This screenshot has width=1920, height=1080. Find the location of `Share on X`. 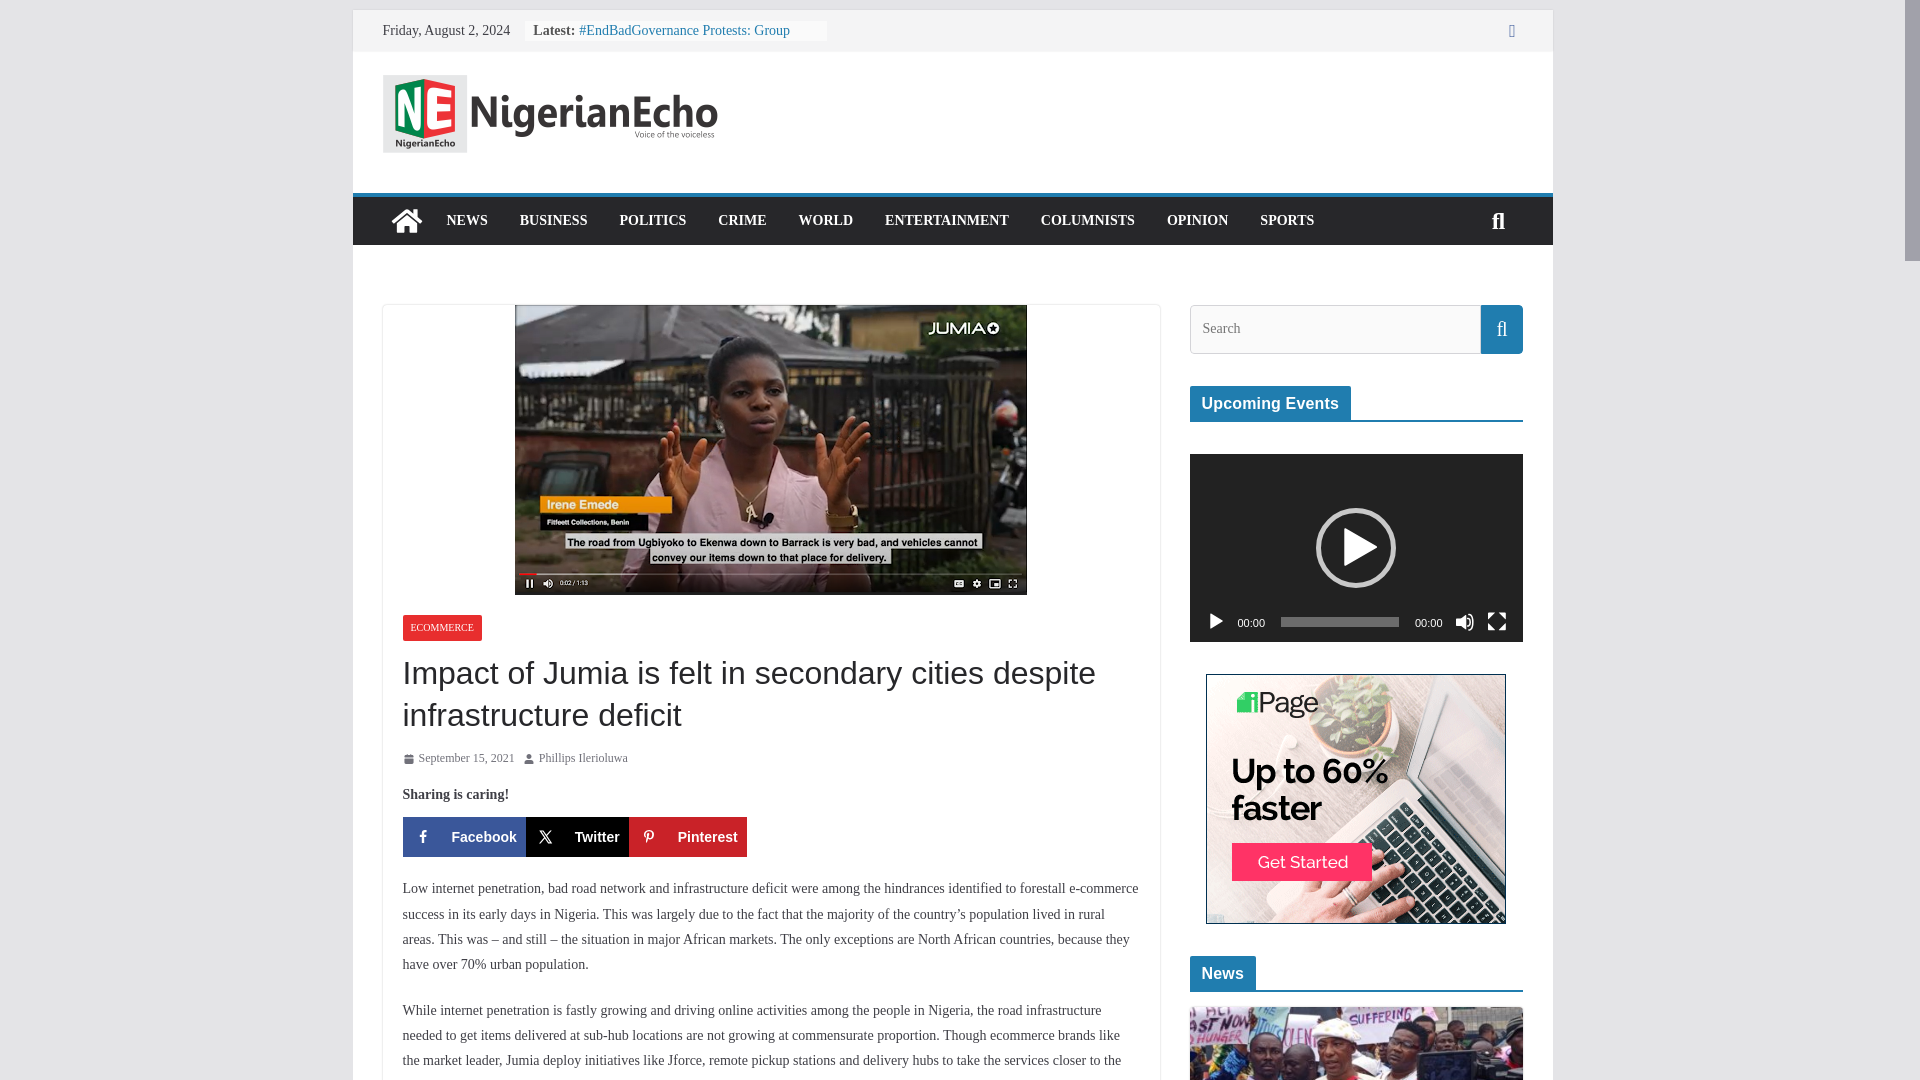

Share on X is located at coordinates (578, 836).